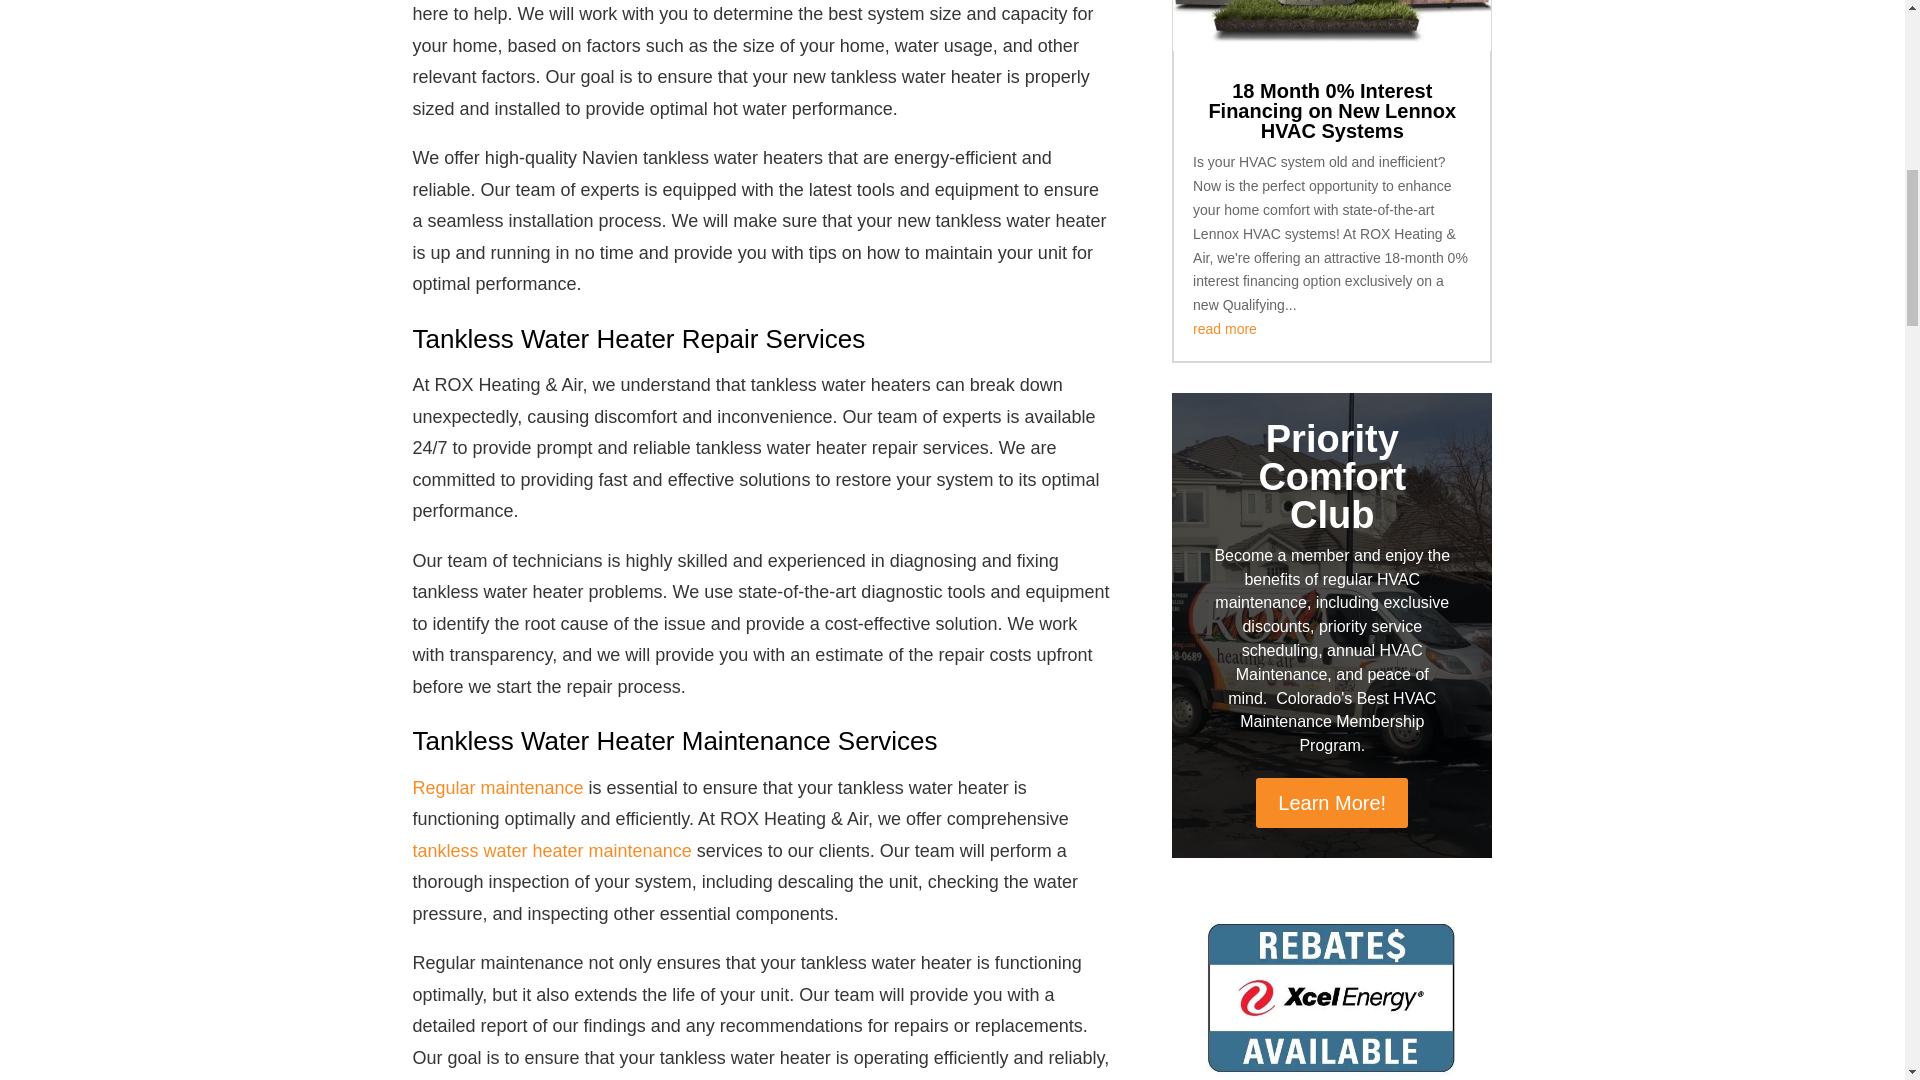 The width and height of the screenshot is (1920, 1080). Describe the element at coordinates (552, 850) in the screenshot. I see `tankless water heater maintenance` at that location.